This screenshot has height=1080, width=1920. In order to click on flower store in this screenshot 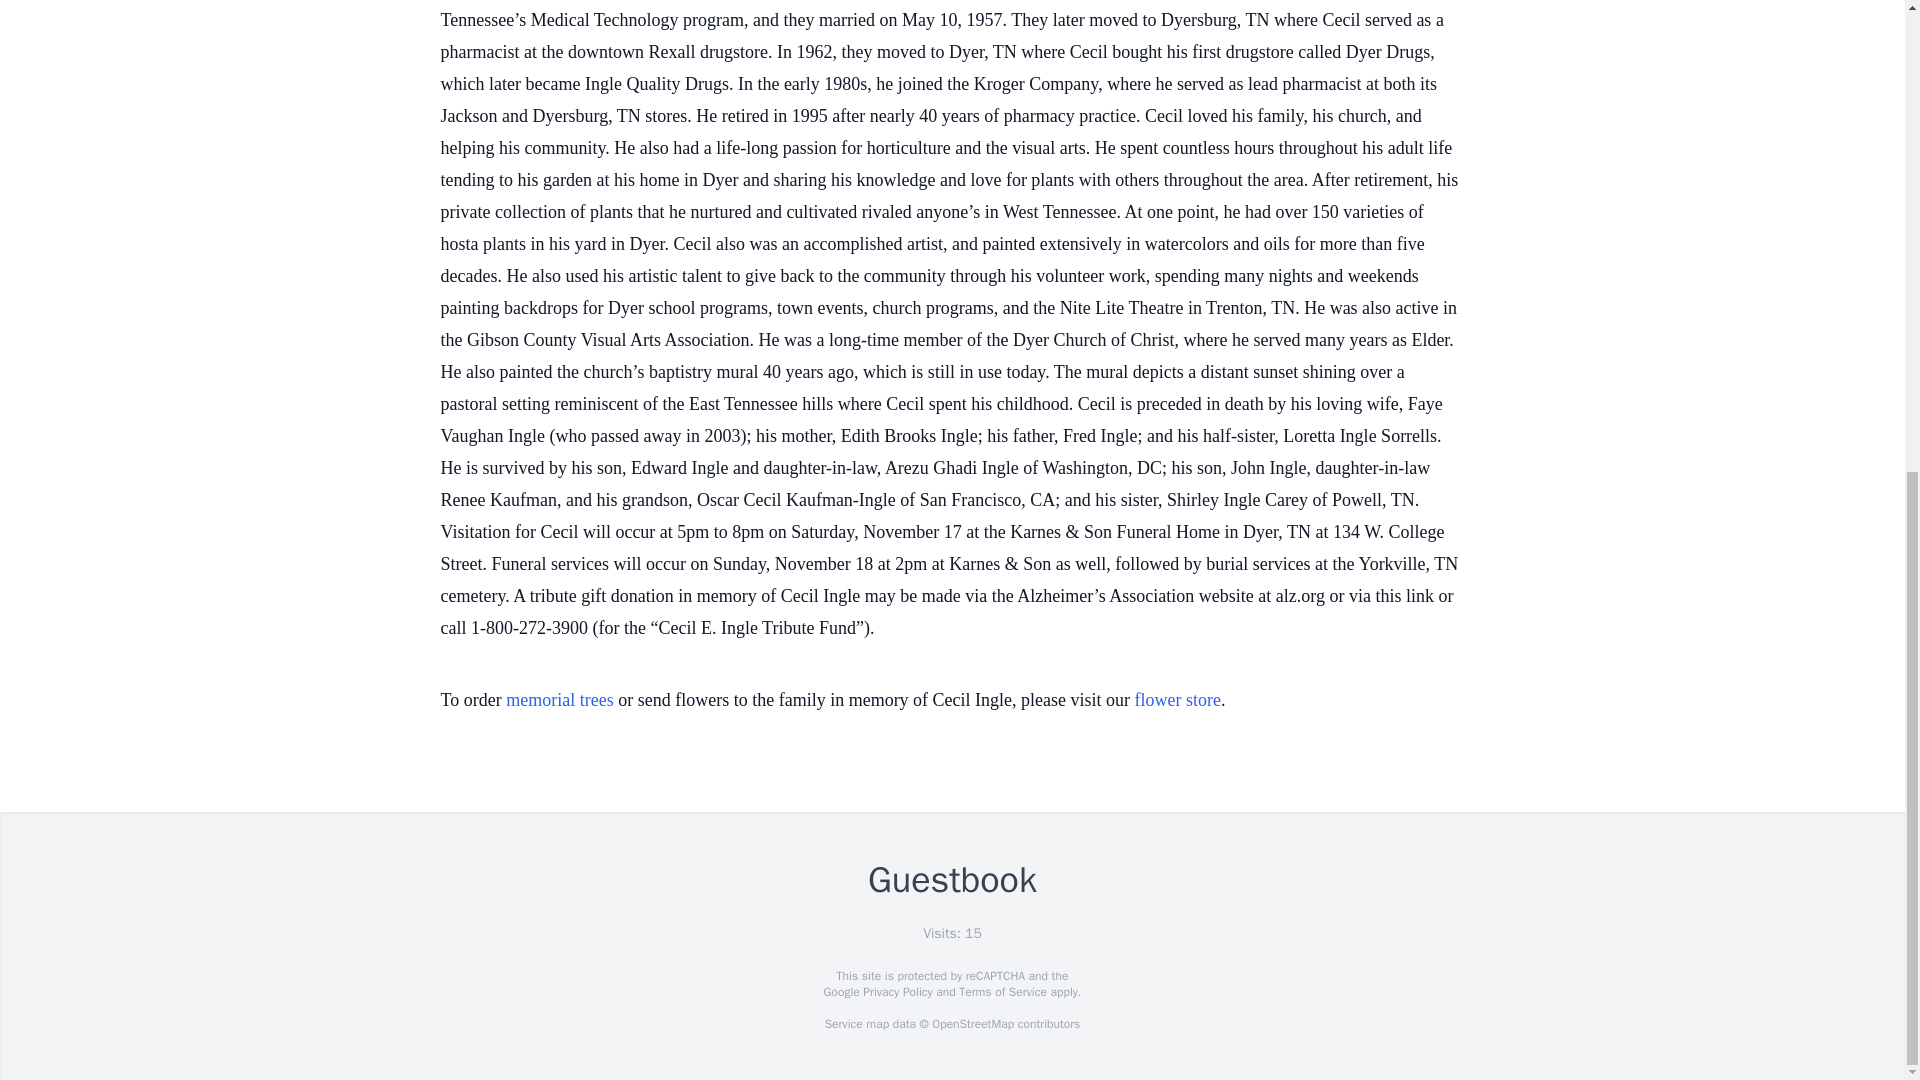, I will do `click(1178, 700)`.